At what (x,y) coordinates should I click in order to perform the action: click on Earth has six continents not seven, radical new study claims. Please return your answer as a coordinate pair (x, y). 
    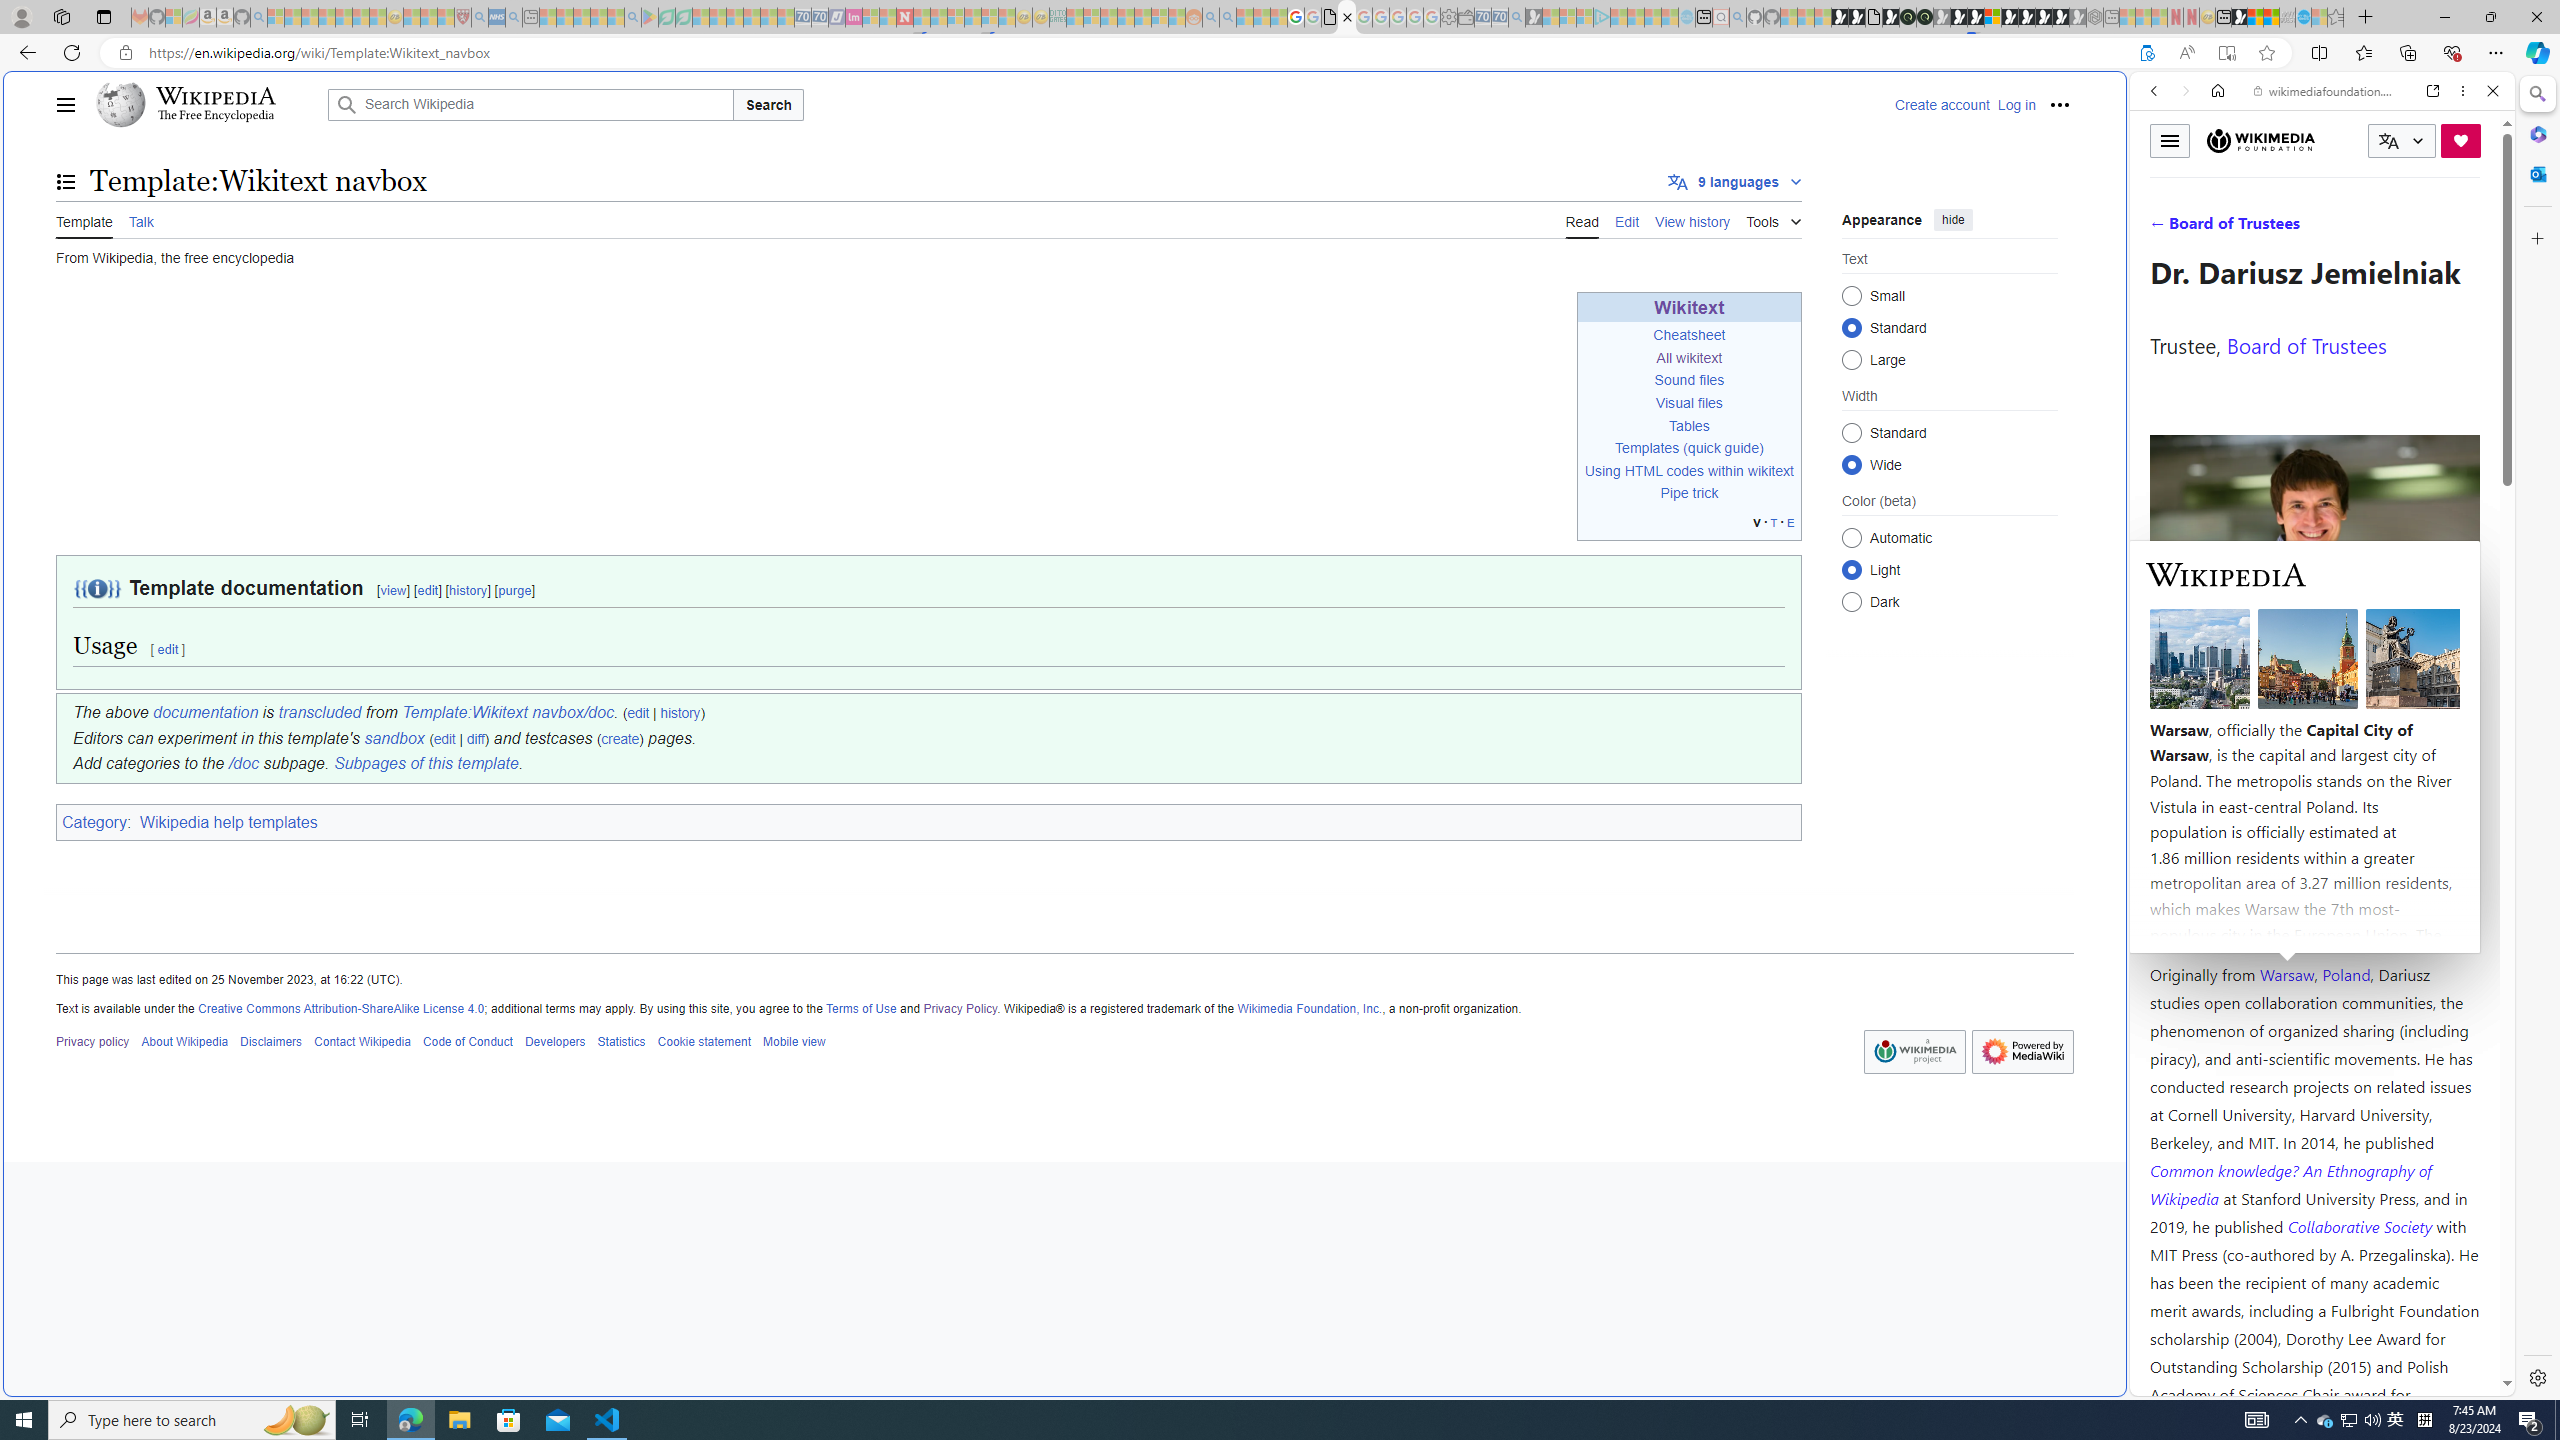
    Looking at the image, I should click on (2272, 17).